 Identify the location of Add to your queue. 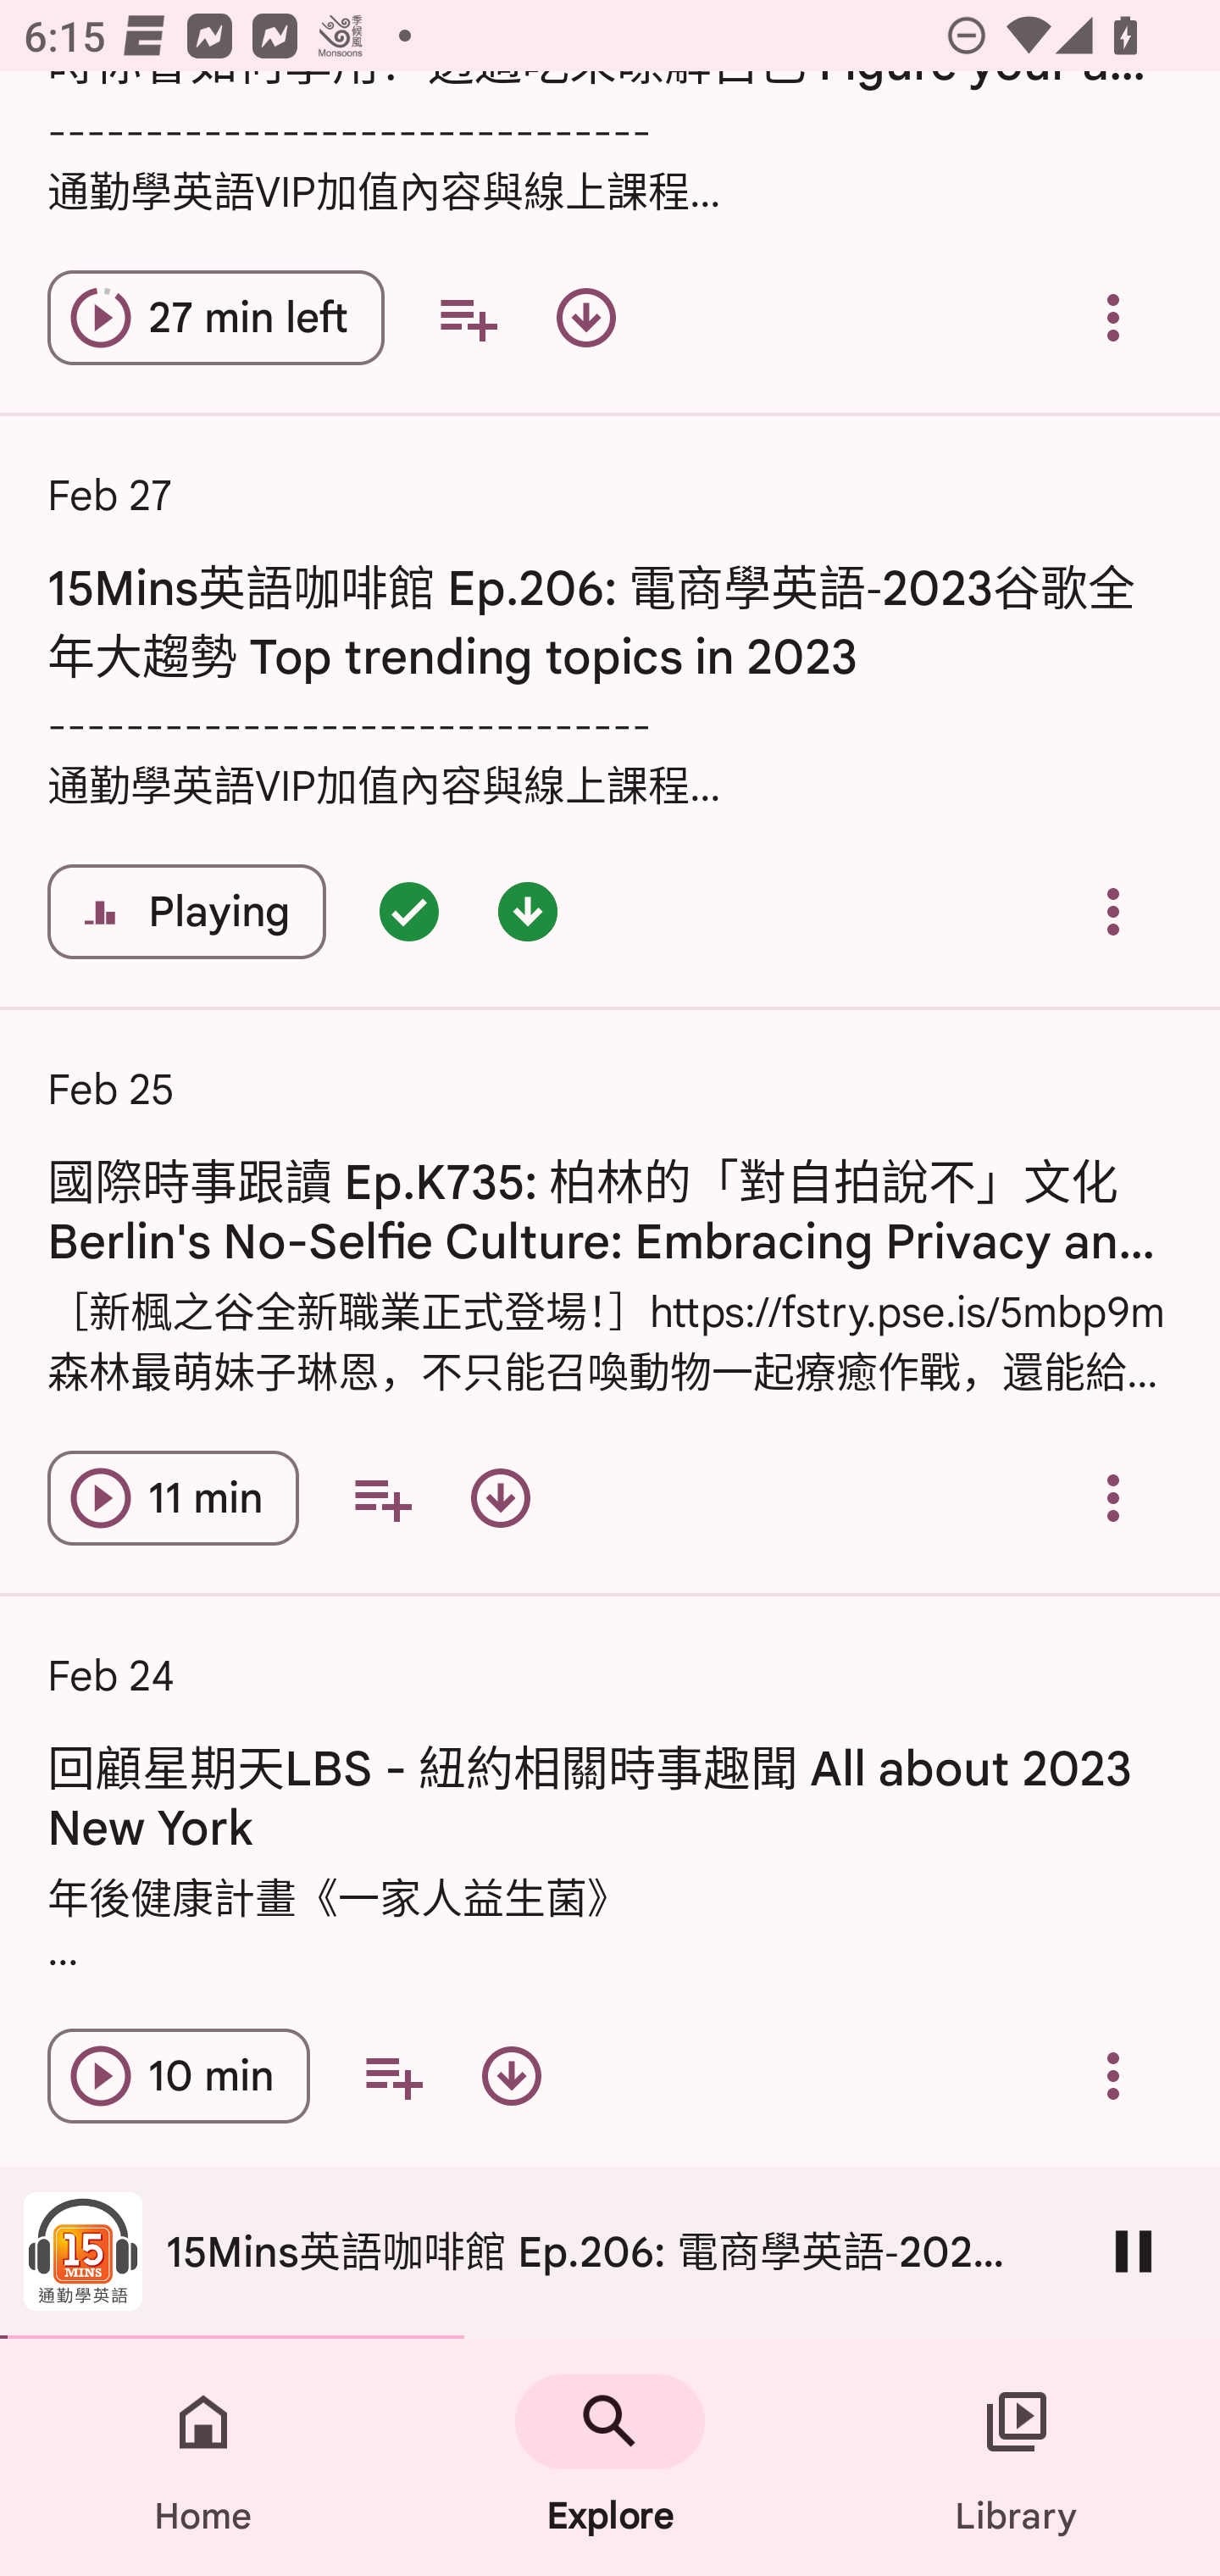
(468, 318).